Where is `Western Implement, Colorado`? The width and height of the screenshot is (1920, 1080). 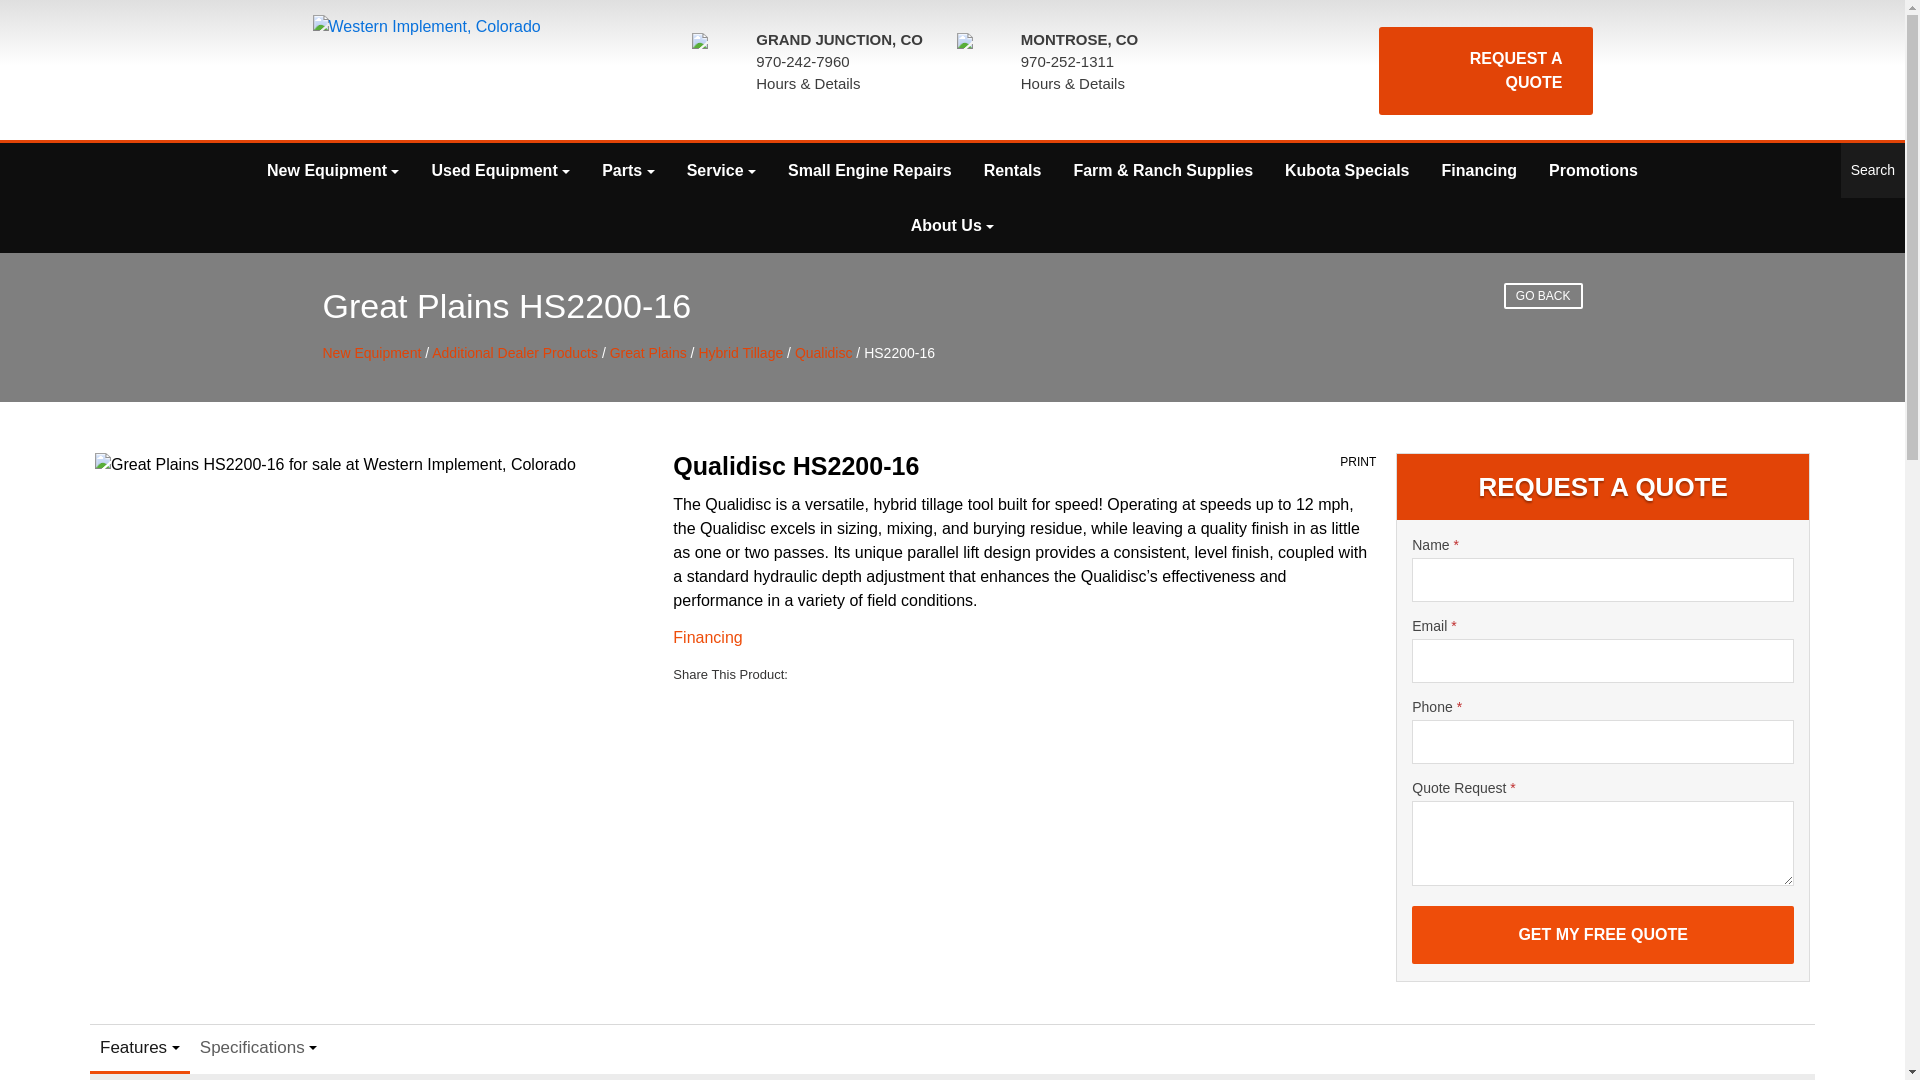
Western Implement, Colorado is located at coordinates (434, 70).